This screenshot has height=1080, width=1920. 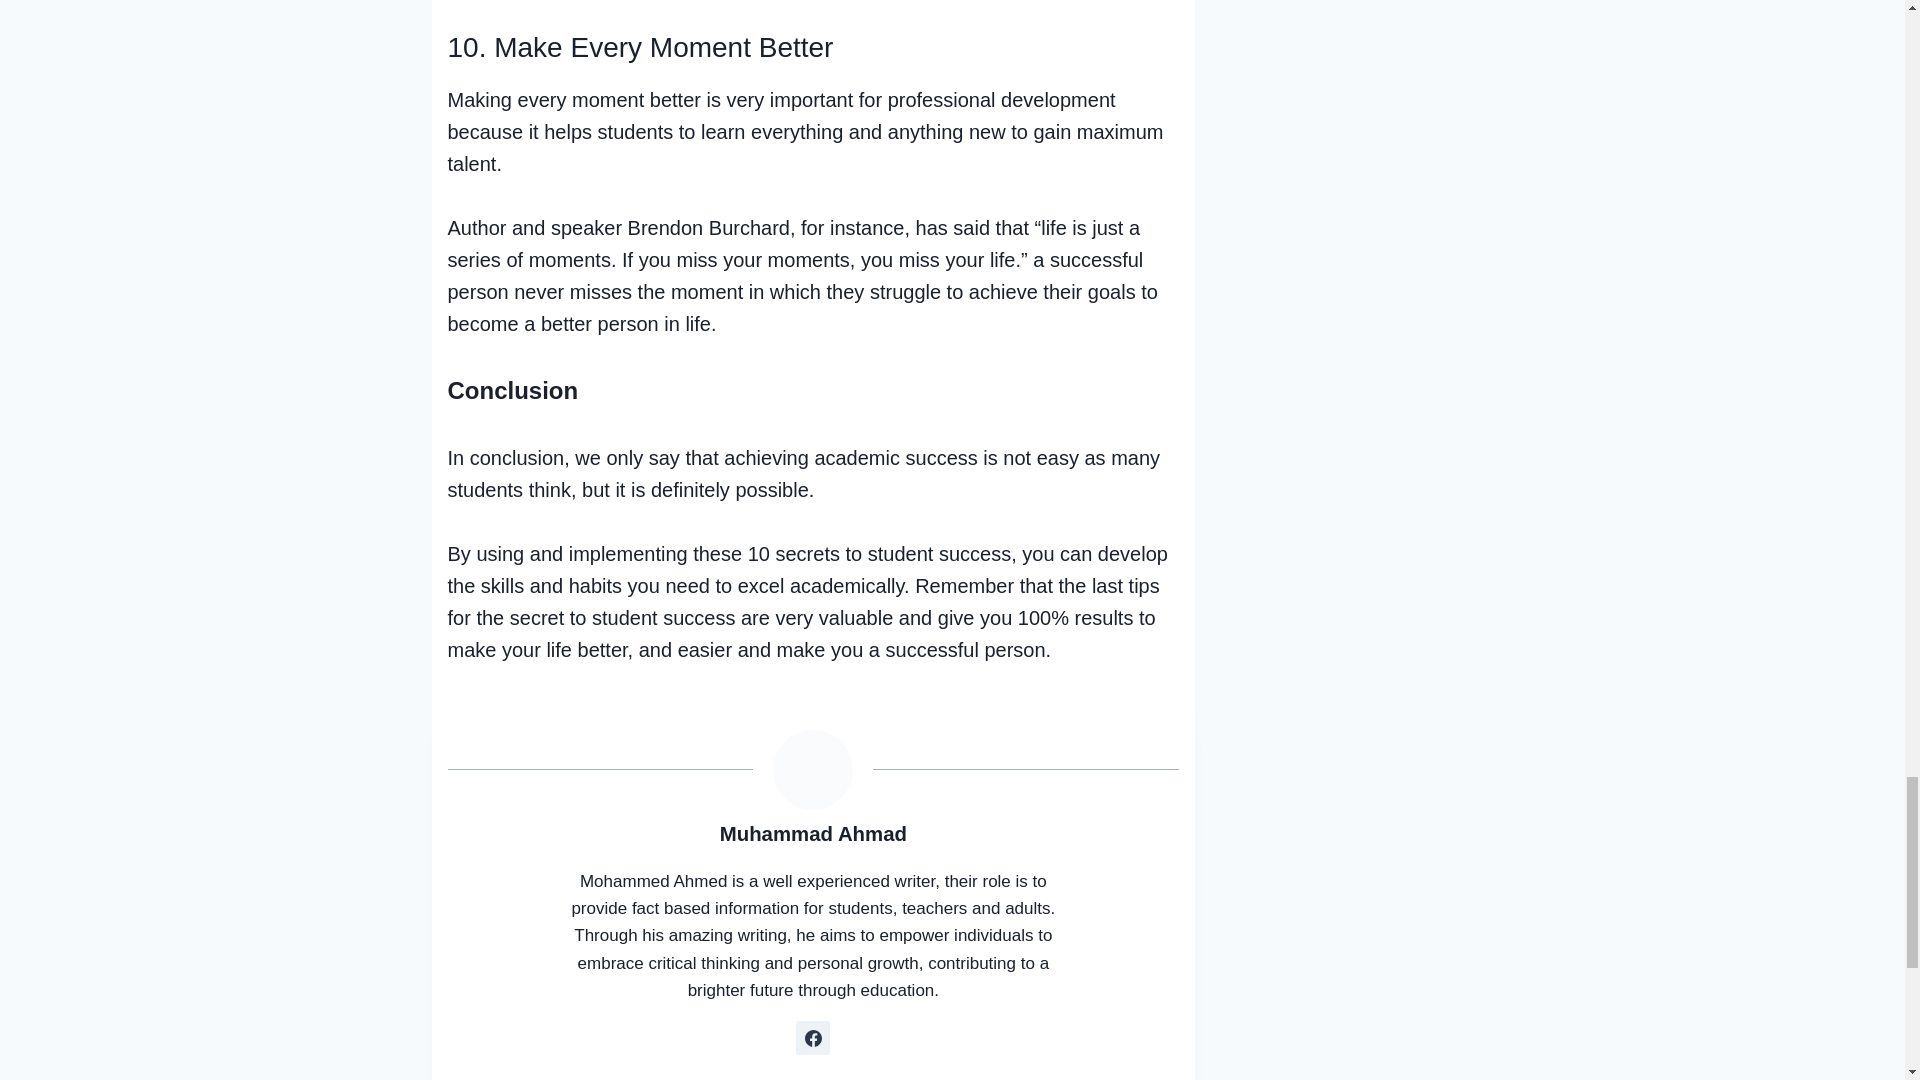 I want to click on Posts by Muhammad Ahmad, so click(x=813, y=833).